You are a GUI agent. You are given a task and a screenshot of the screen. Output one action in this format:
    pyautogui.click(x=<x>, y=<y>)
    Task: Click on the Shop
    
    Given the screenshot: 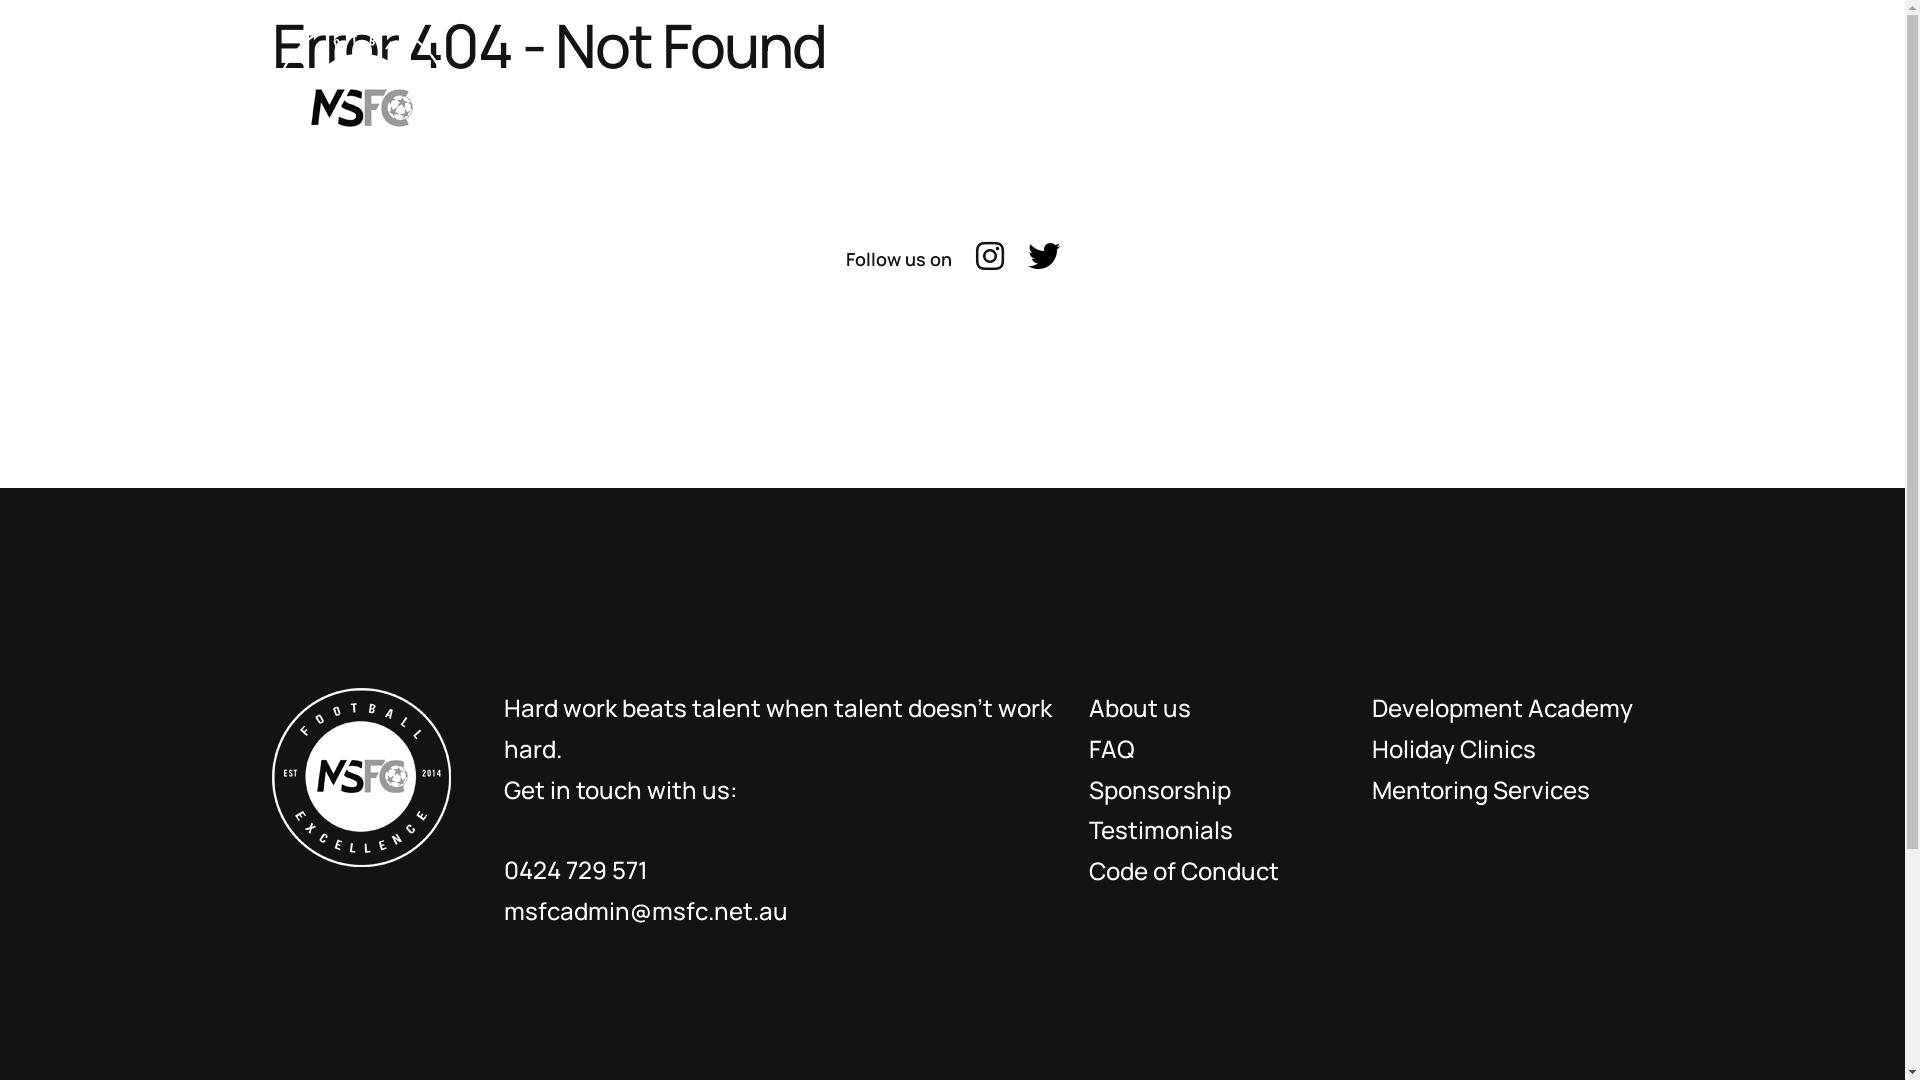 What is the action you would take?
    pyautogui.click(x=1372, y=106)
    